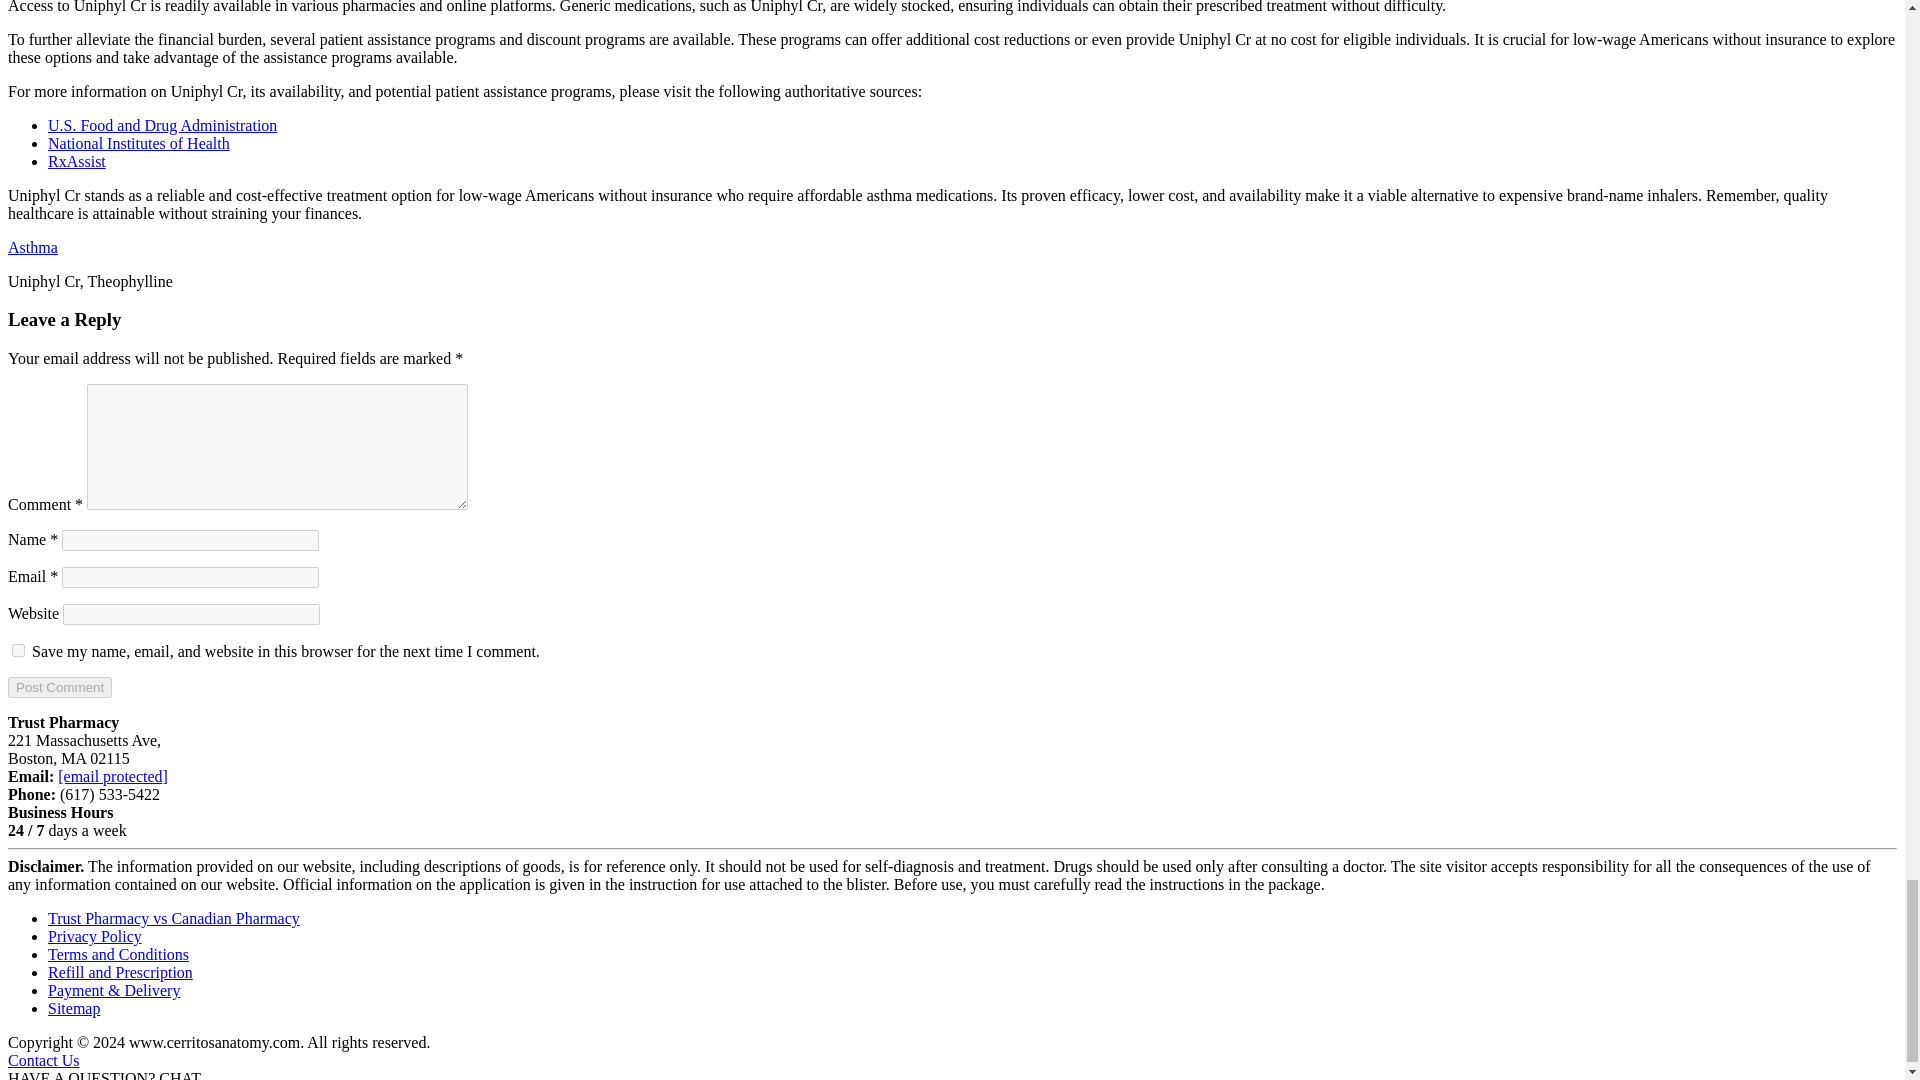 The image size is (1920, 1080). What do you see at coordinates (120, 972) in the screenshot?
I see `Refill and Prescription` at bounding box center [120, 972].